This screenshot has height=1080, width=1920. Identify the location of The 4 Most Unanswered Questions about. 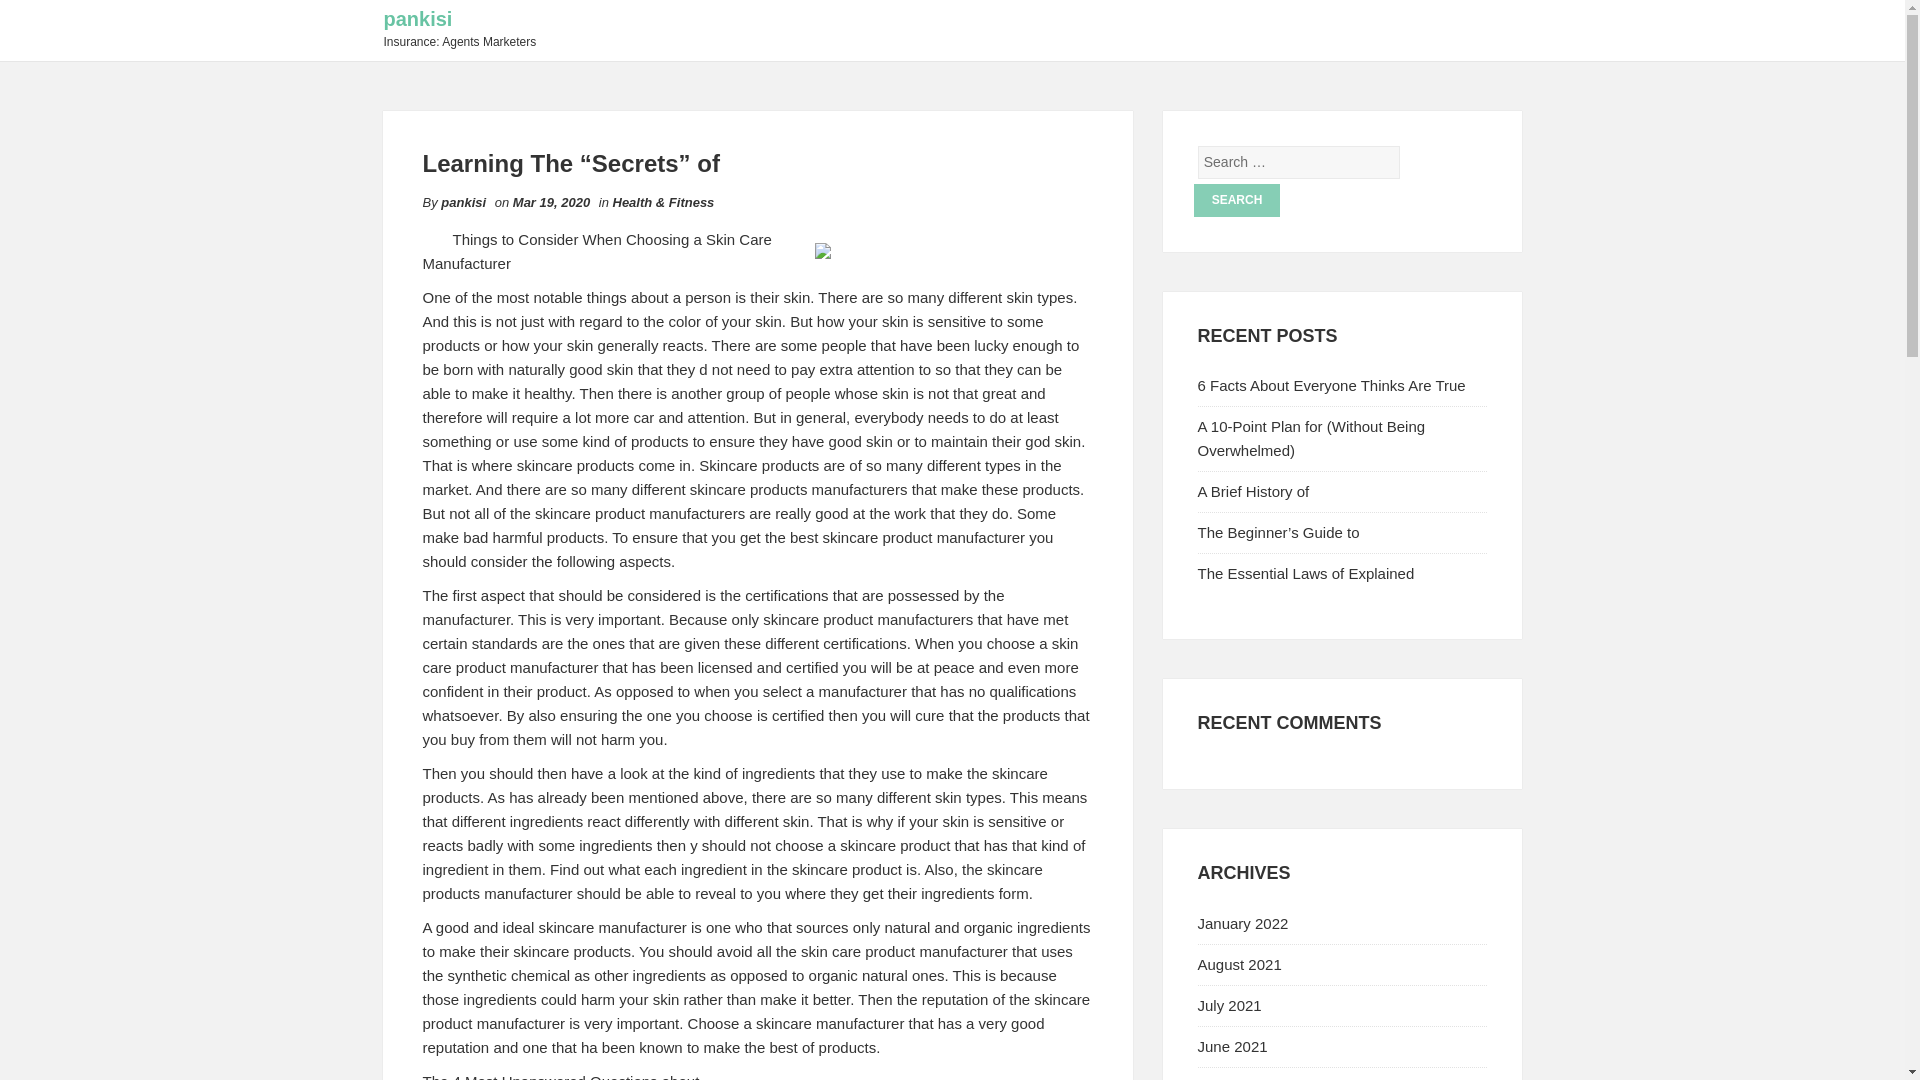
(560, 1076).